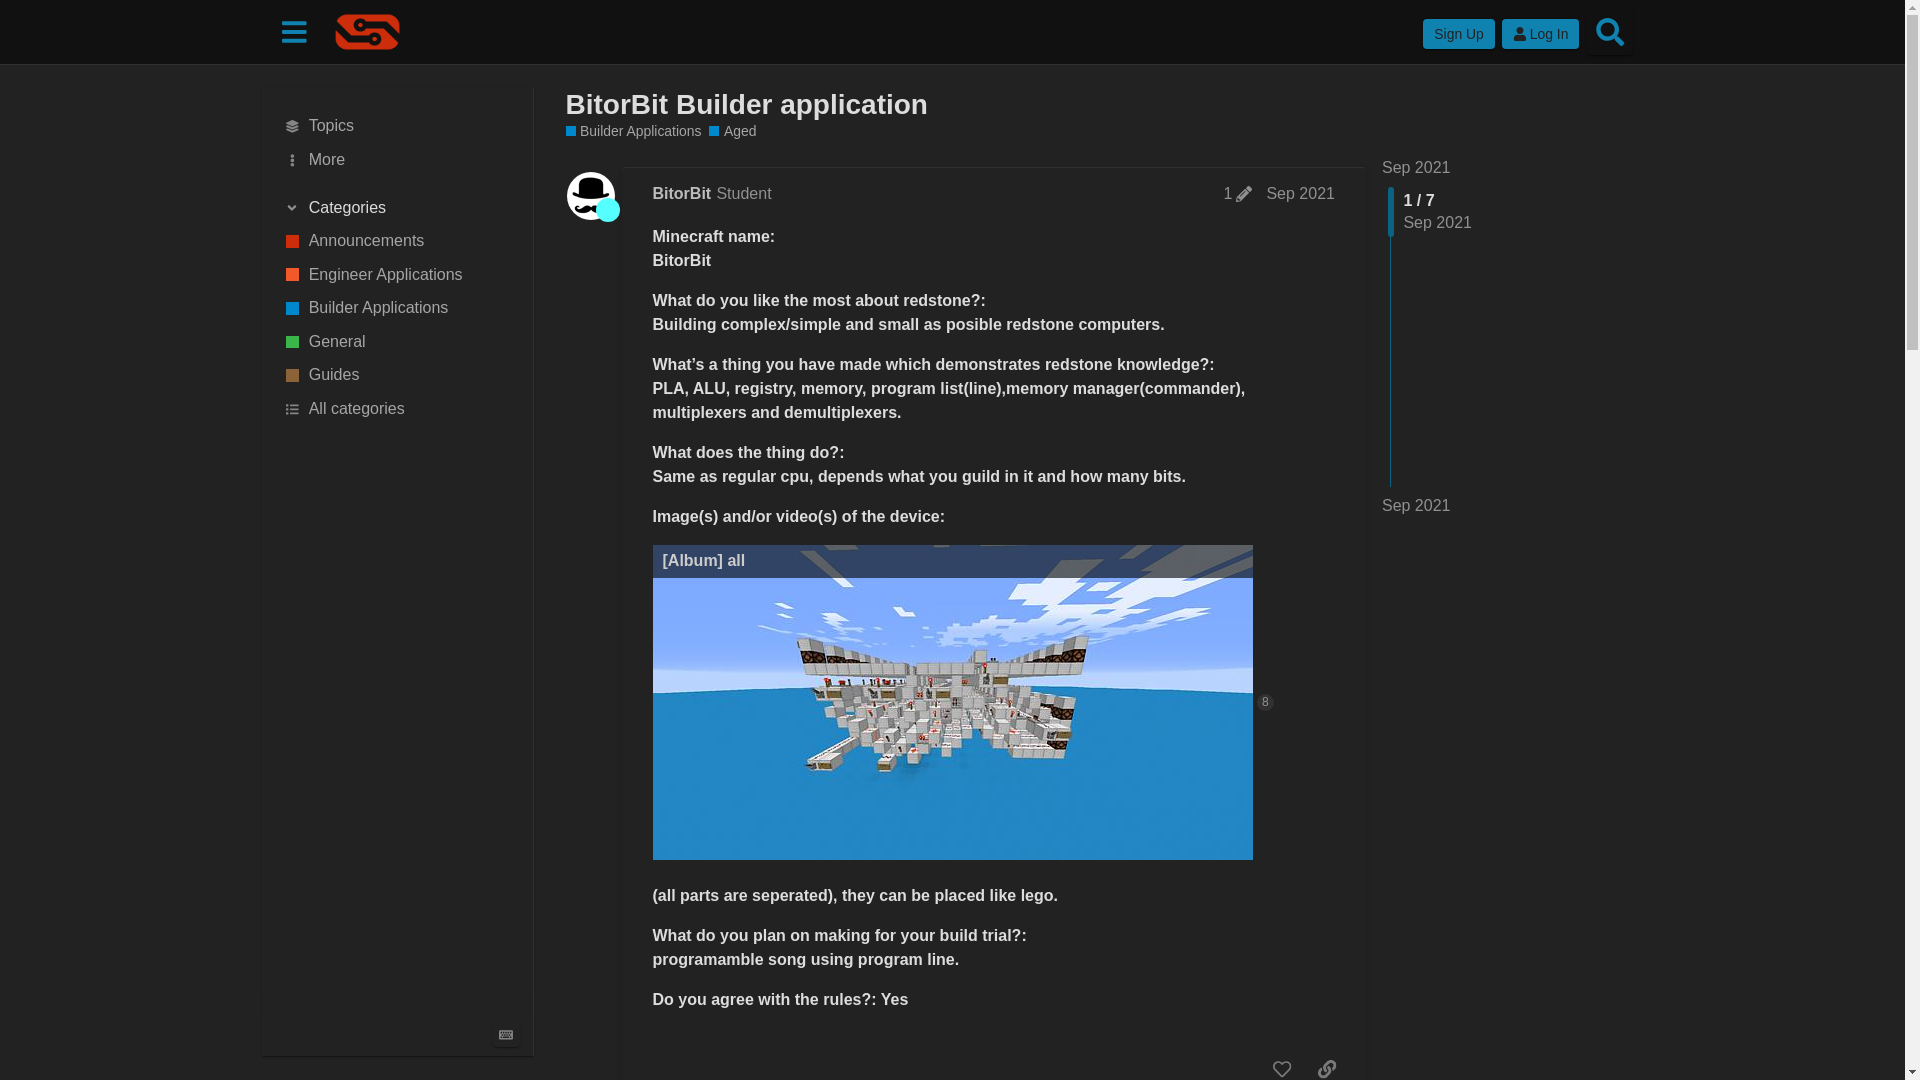  I want to click on Builder Applications, so click(397, 308).